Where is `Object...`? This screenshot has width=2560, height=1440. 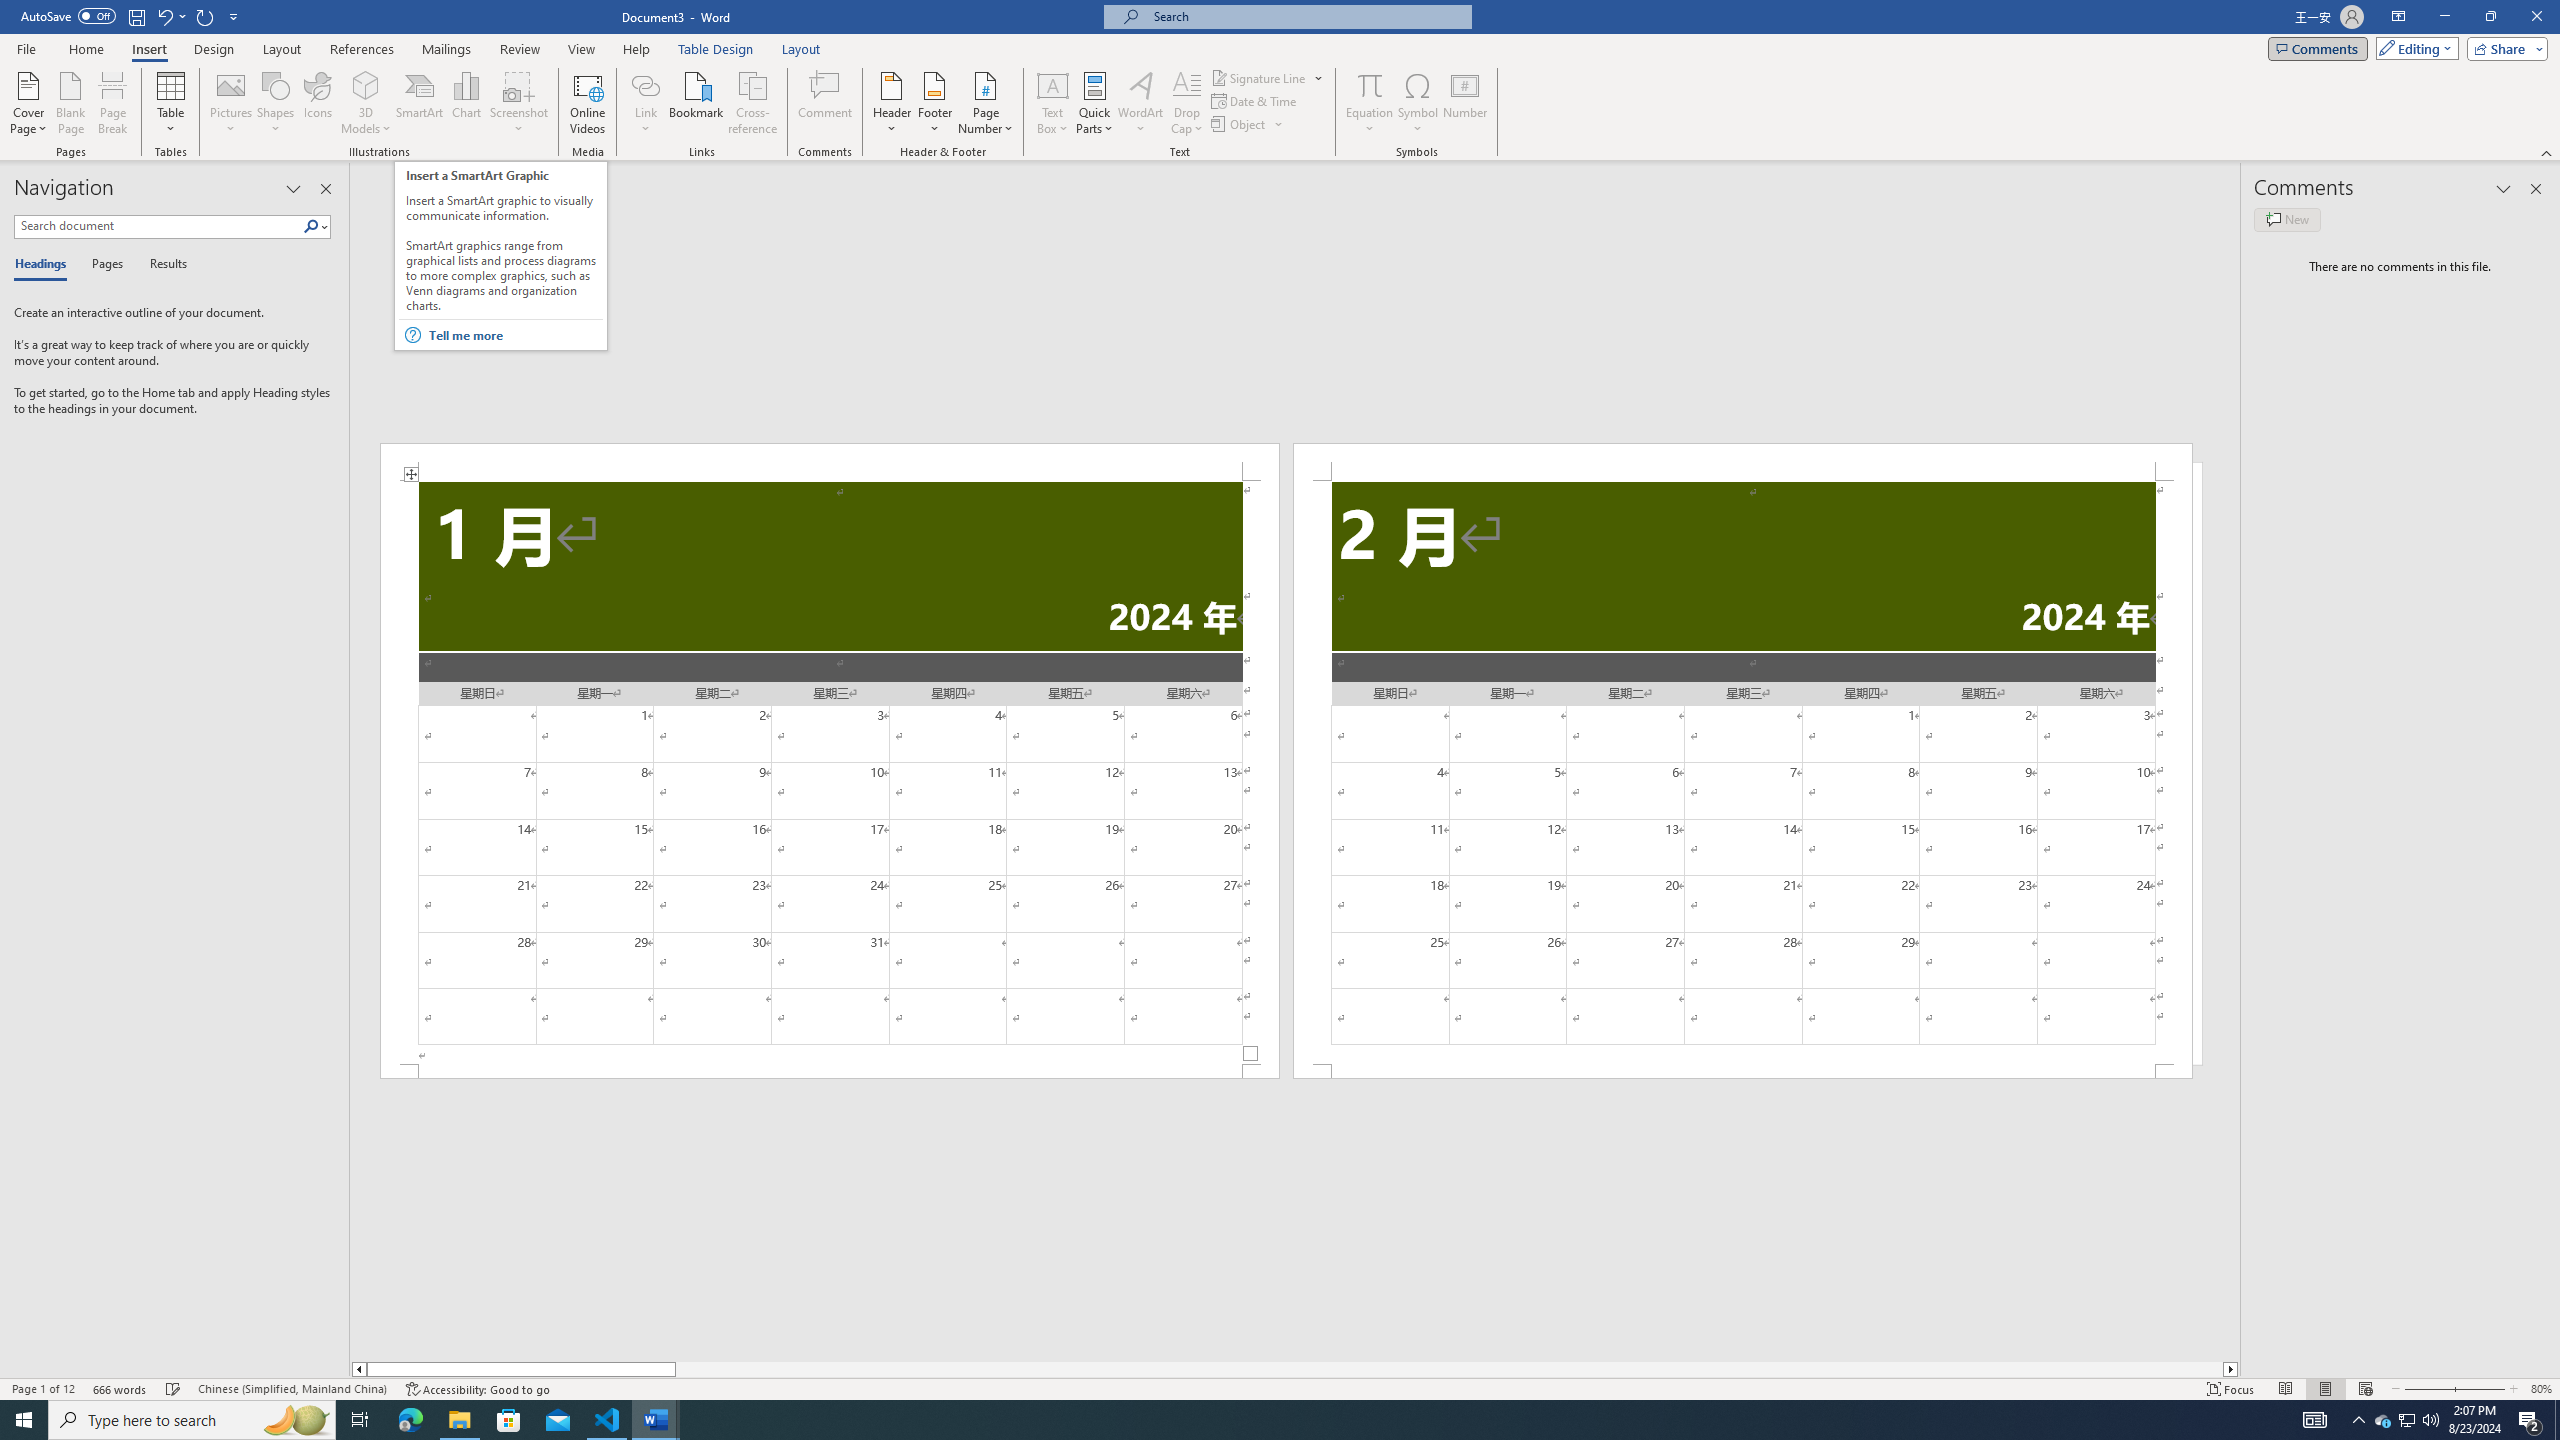
Object... is located at coordinates (1240, 124).